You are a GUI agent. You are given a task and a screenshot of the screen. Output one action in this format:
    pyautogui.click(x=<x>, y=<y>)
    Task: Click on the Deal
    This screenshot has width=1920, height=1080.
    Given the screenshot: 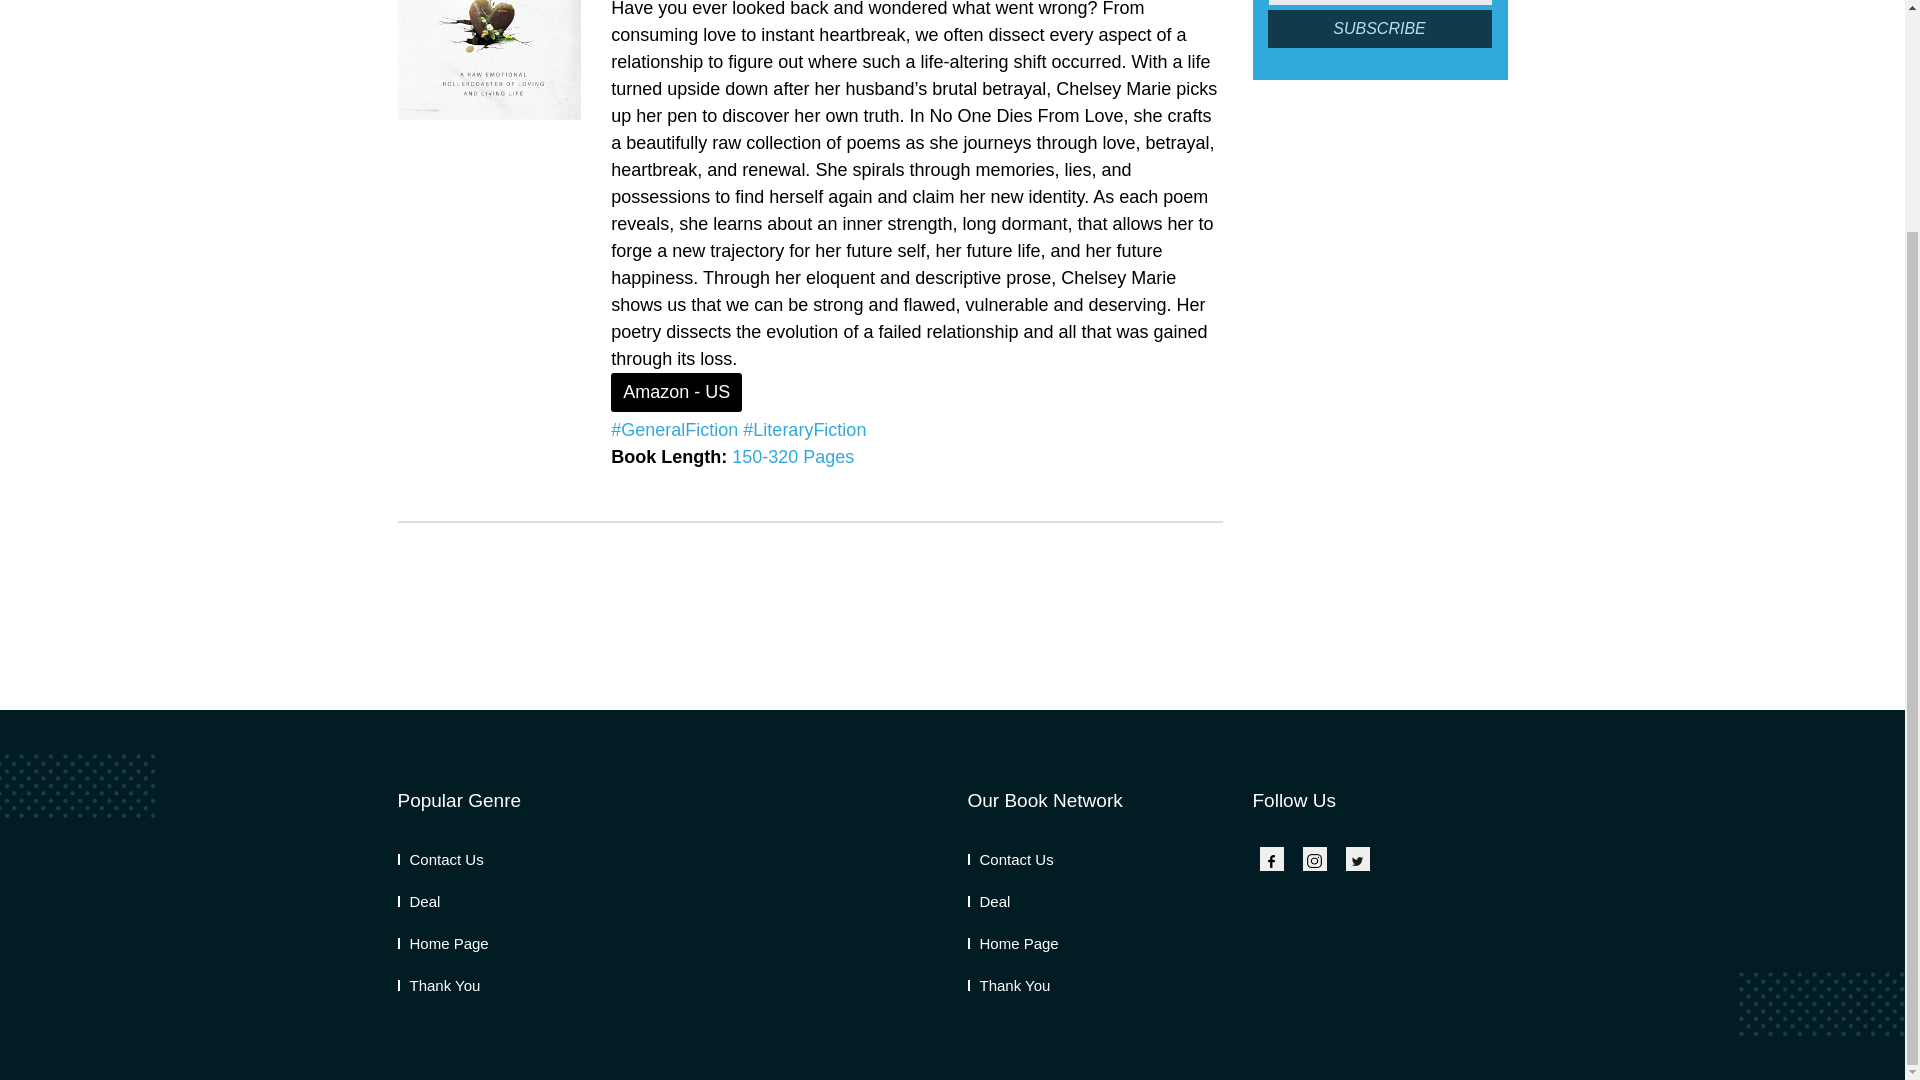 What is the action you would take?
    pyautogui.click(x=989, y=902)
    